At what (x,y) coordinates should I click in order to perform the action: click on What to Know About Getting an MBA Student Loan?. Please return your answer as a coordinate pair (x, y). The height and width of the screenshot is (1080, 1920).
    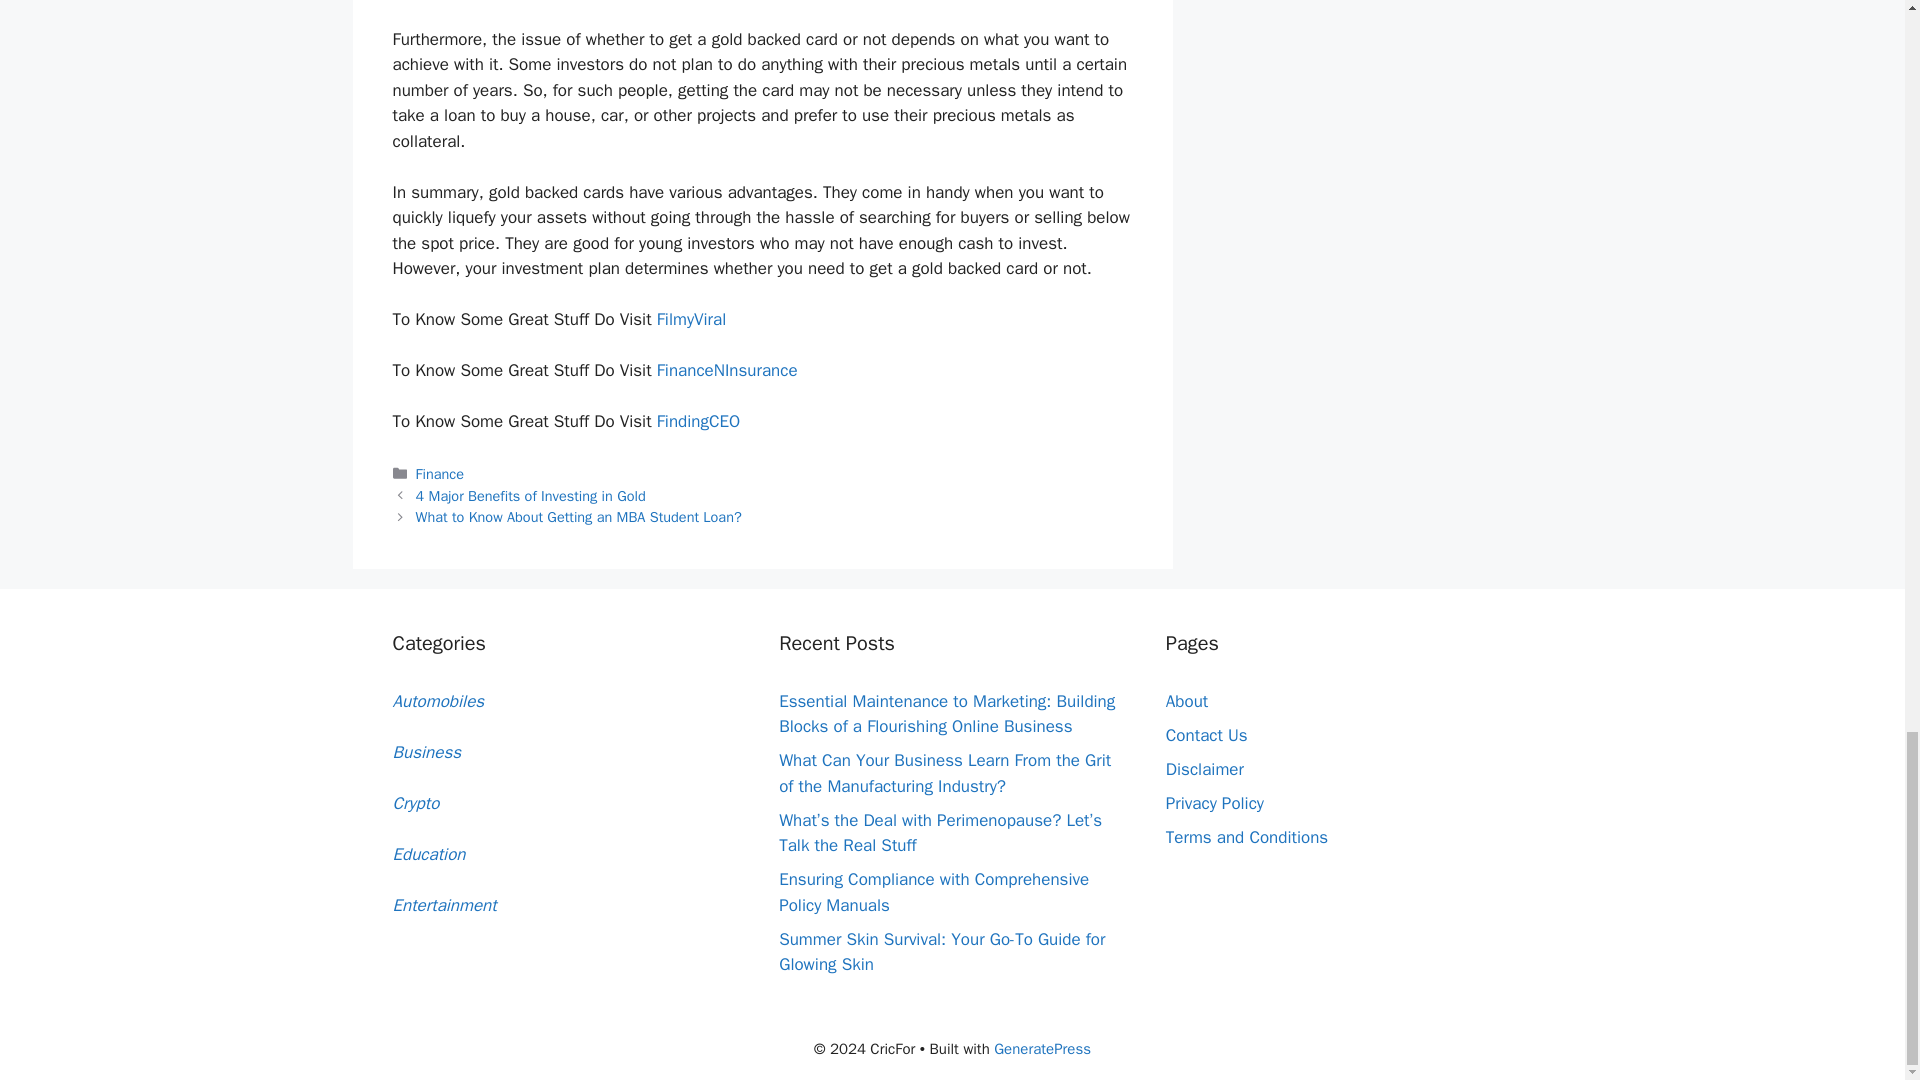
    Looking at the image, I should click on (578, 516).